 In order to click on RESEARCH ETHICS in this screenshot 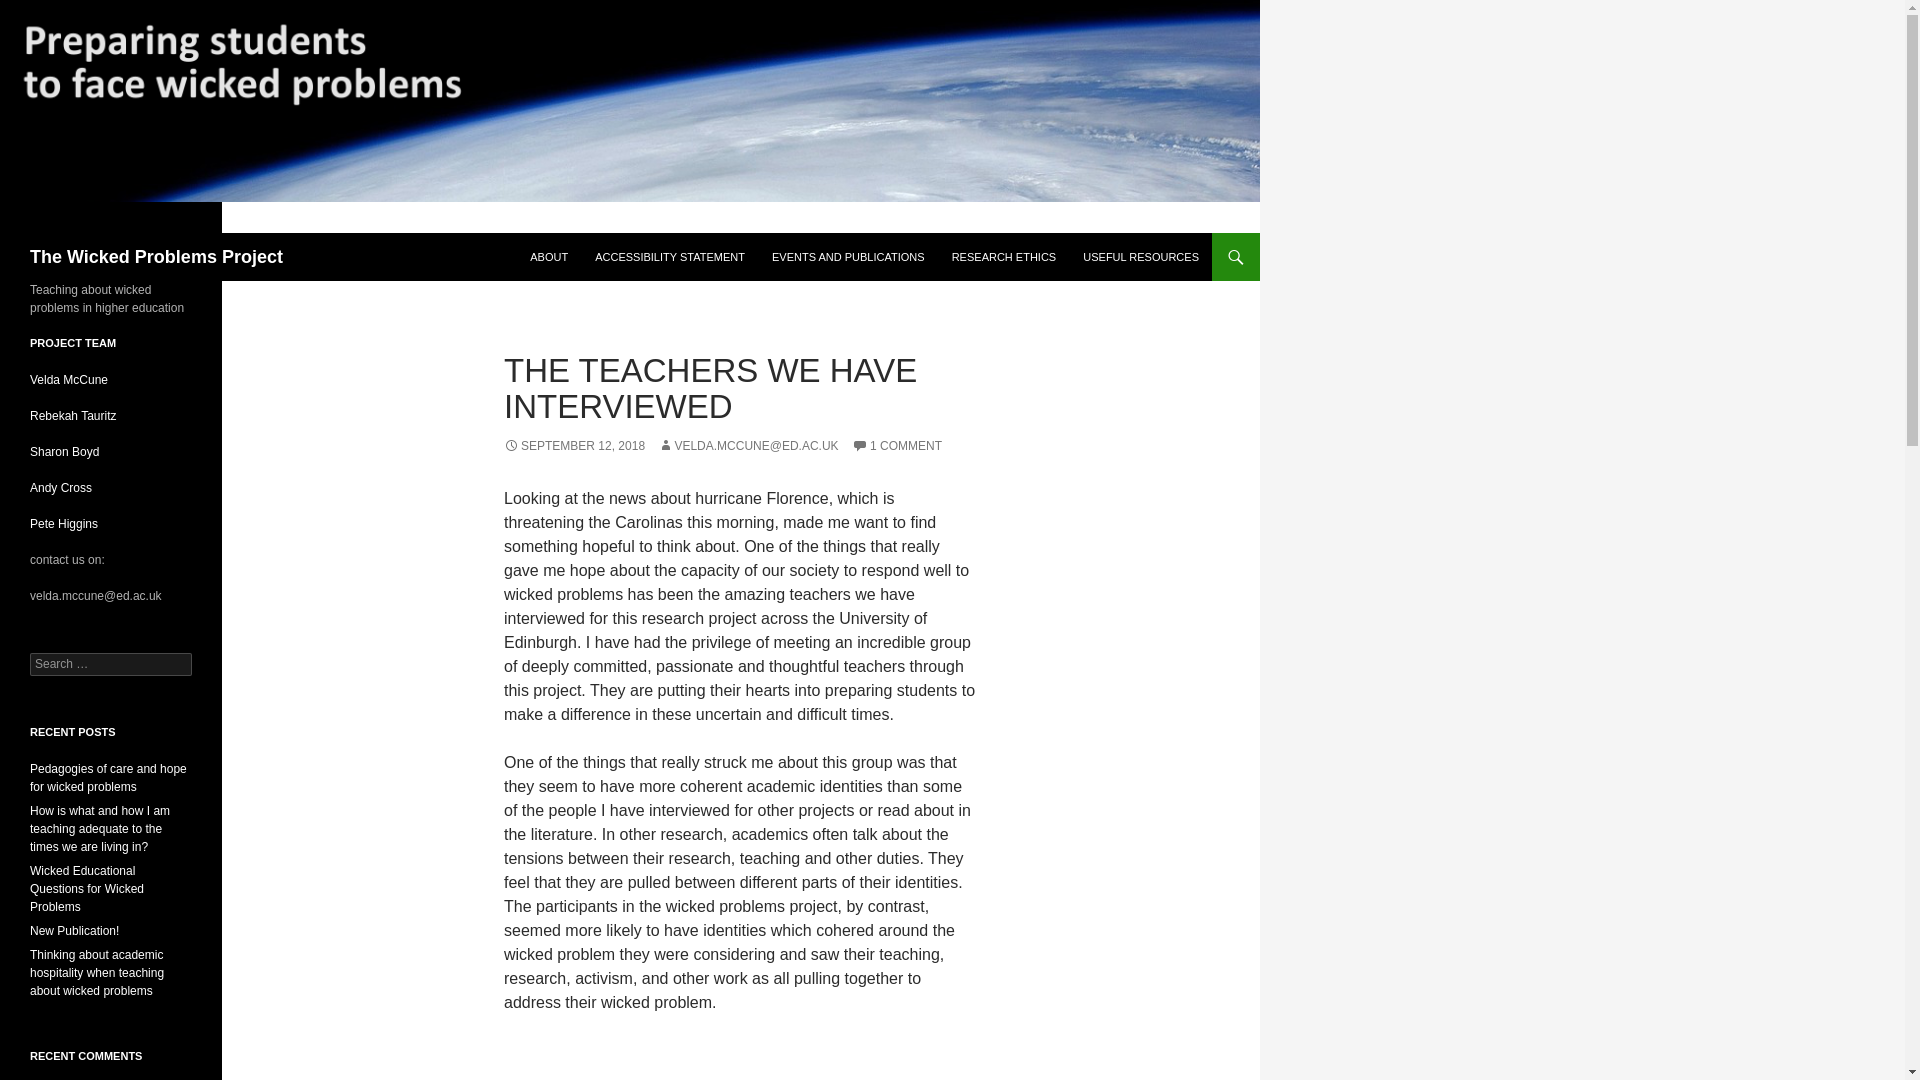, I will do `click(1004, 256)`.